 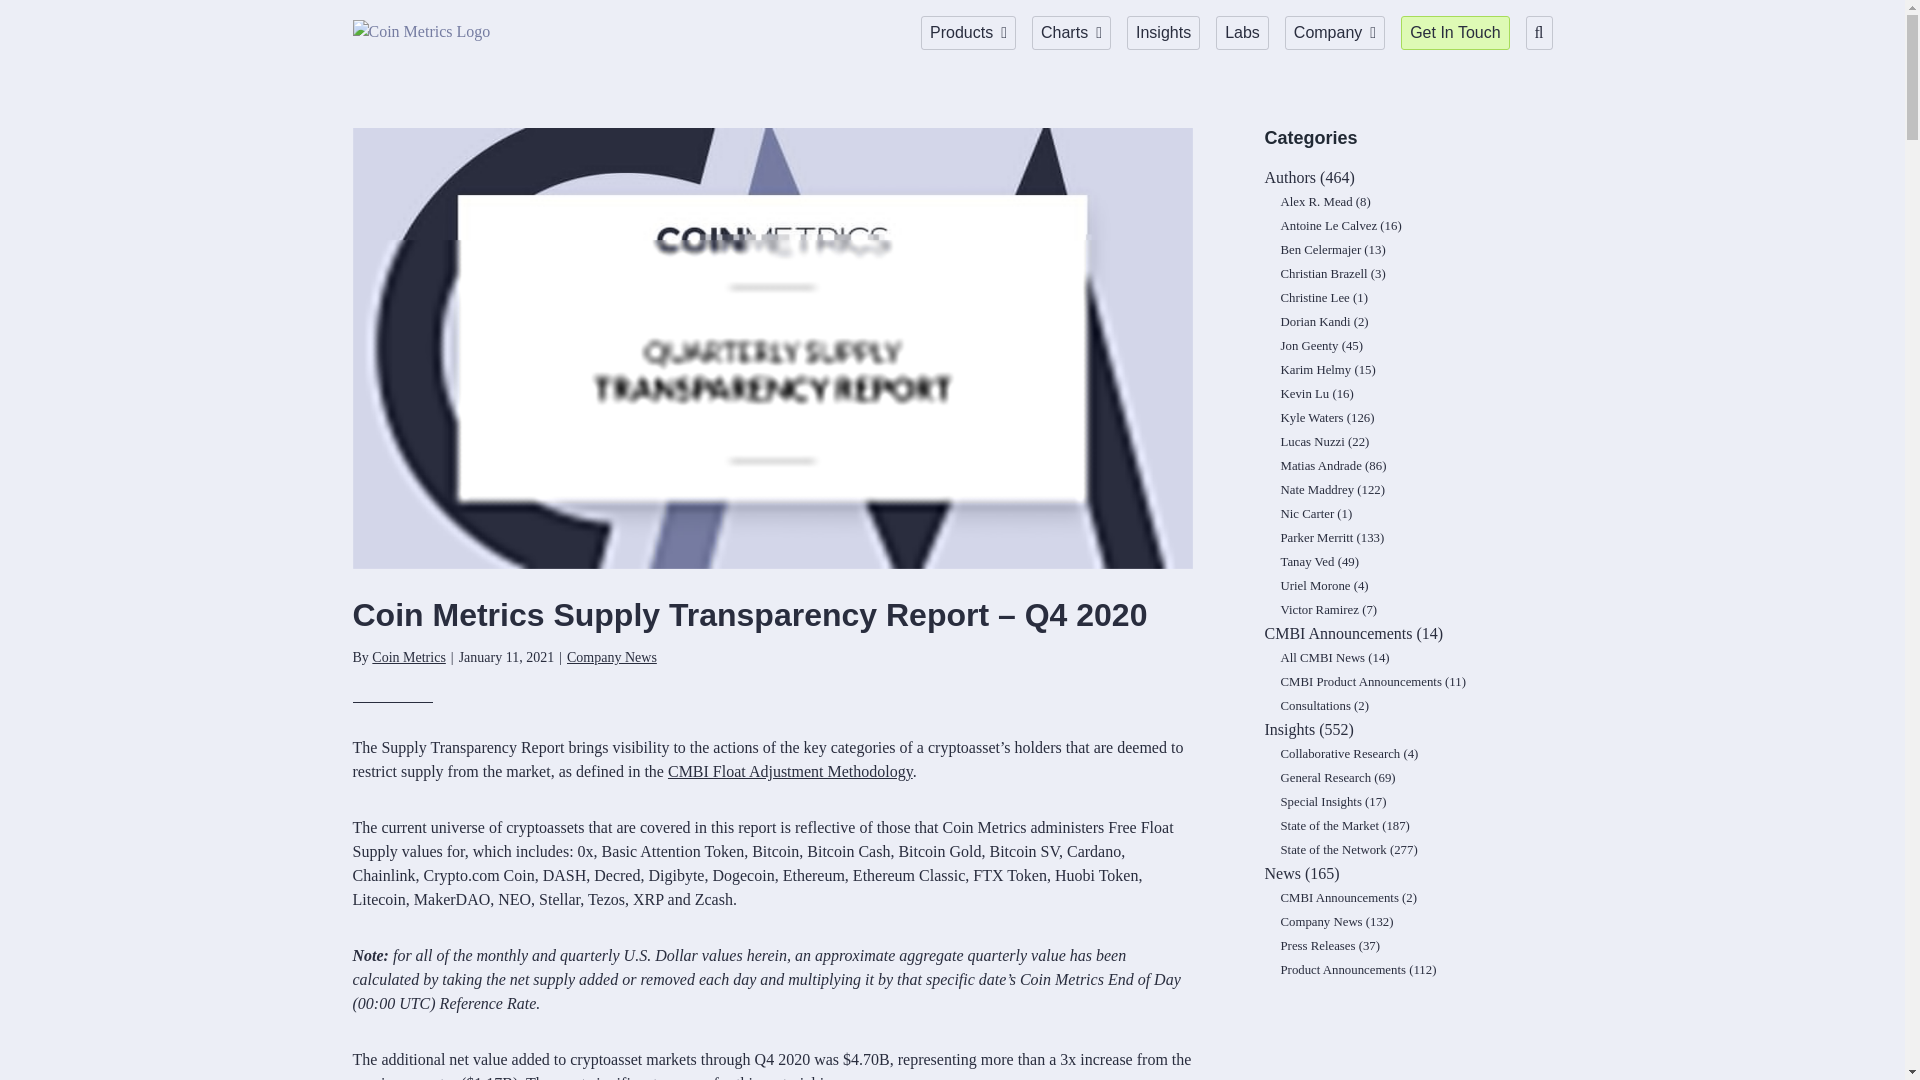 I want to click on Get In Touch, so click(x=1455, y=32).